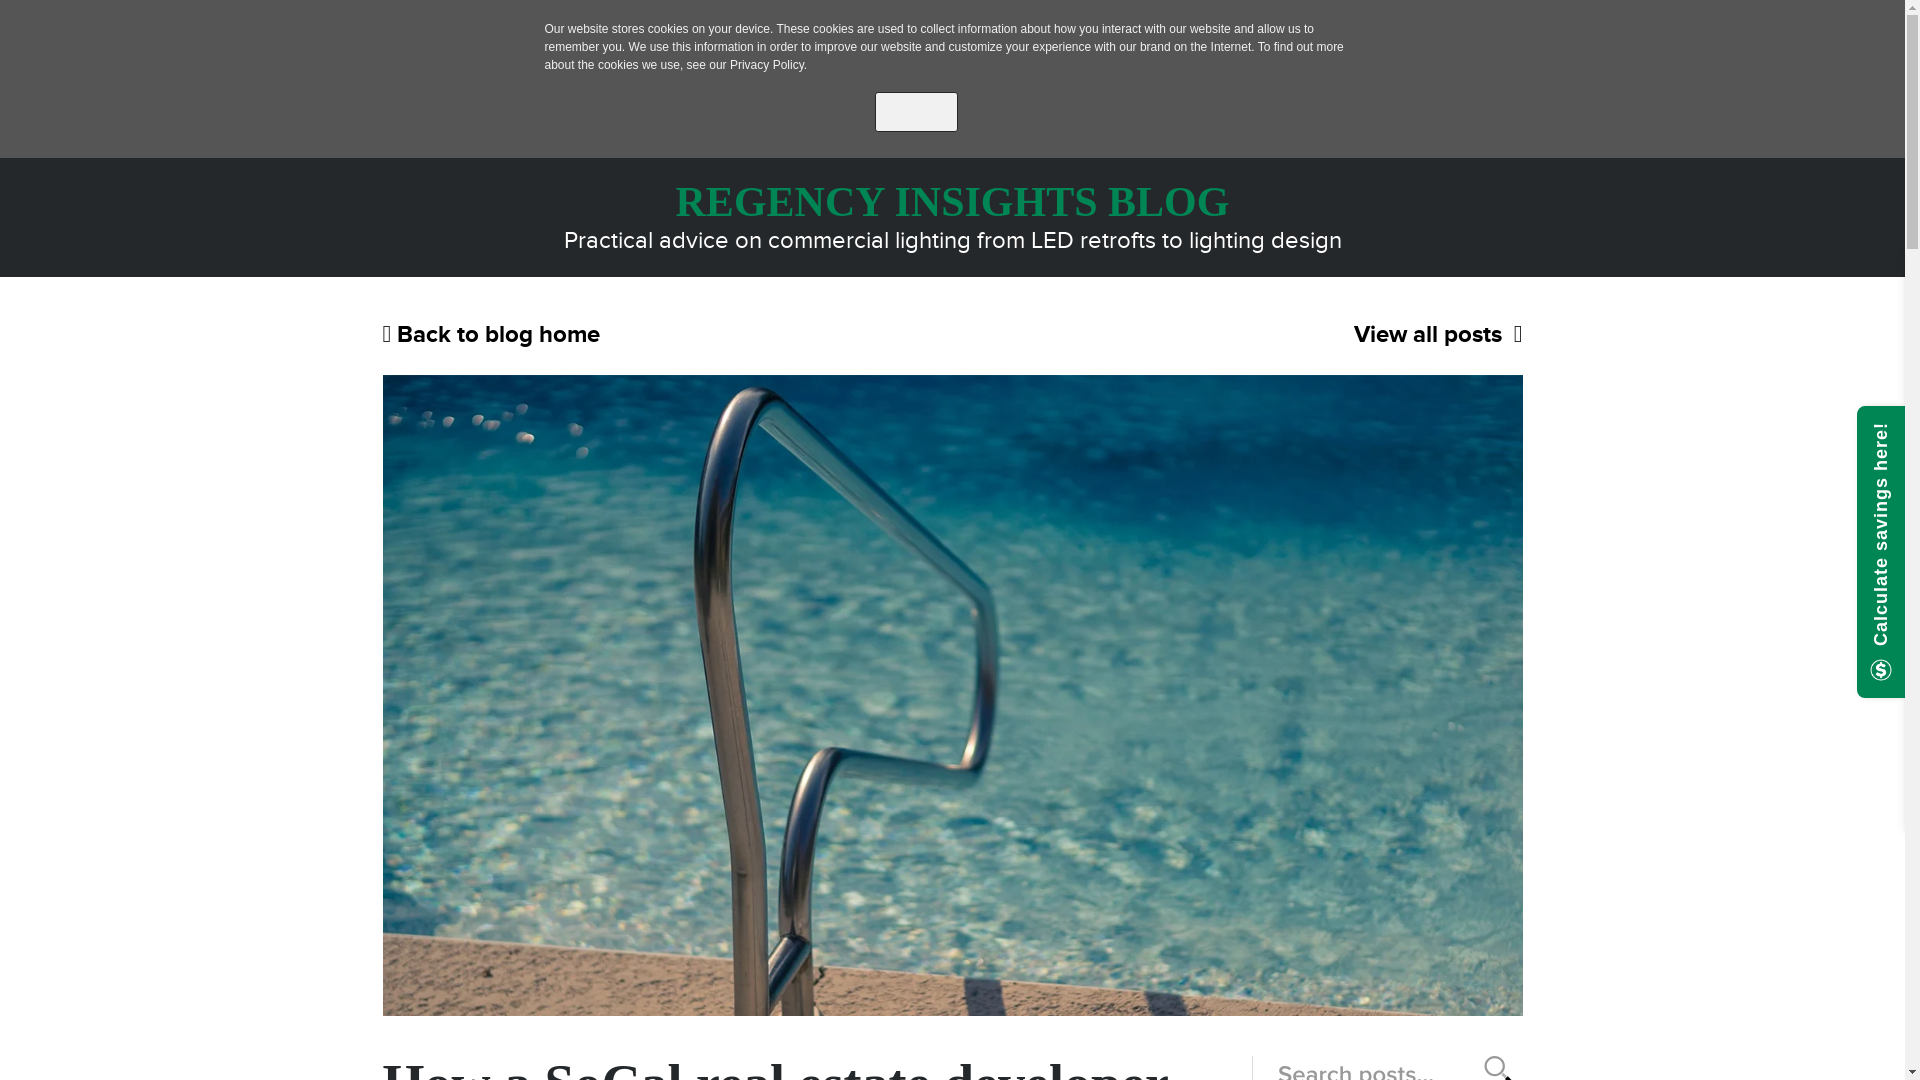  What do you see at coordinates (1138, 103) in the screenshot?
I see `Services` at bounding box center [1138, 103].